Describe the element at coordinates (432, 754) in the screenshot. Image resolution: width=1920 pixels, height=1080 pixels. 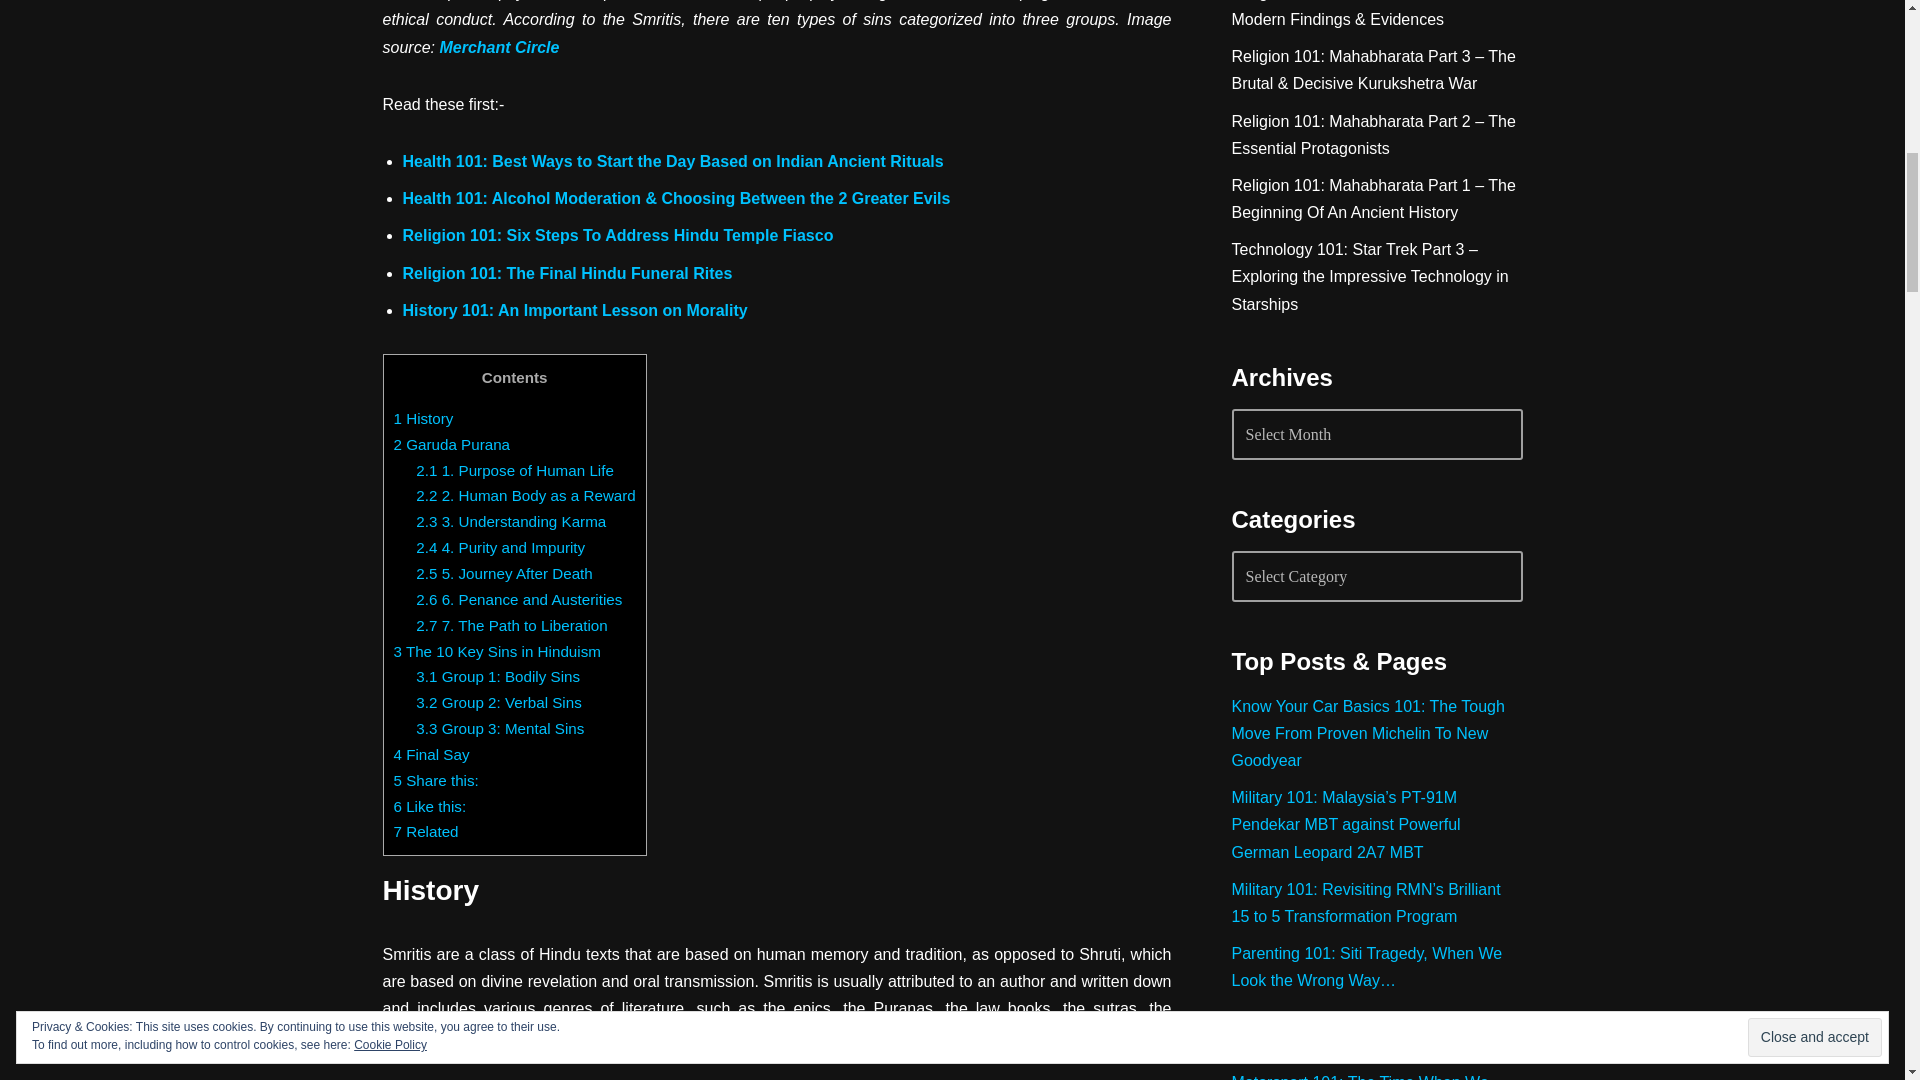
I see `4 Final Say` at that location.